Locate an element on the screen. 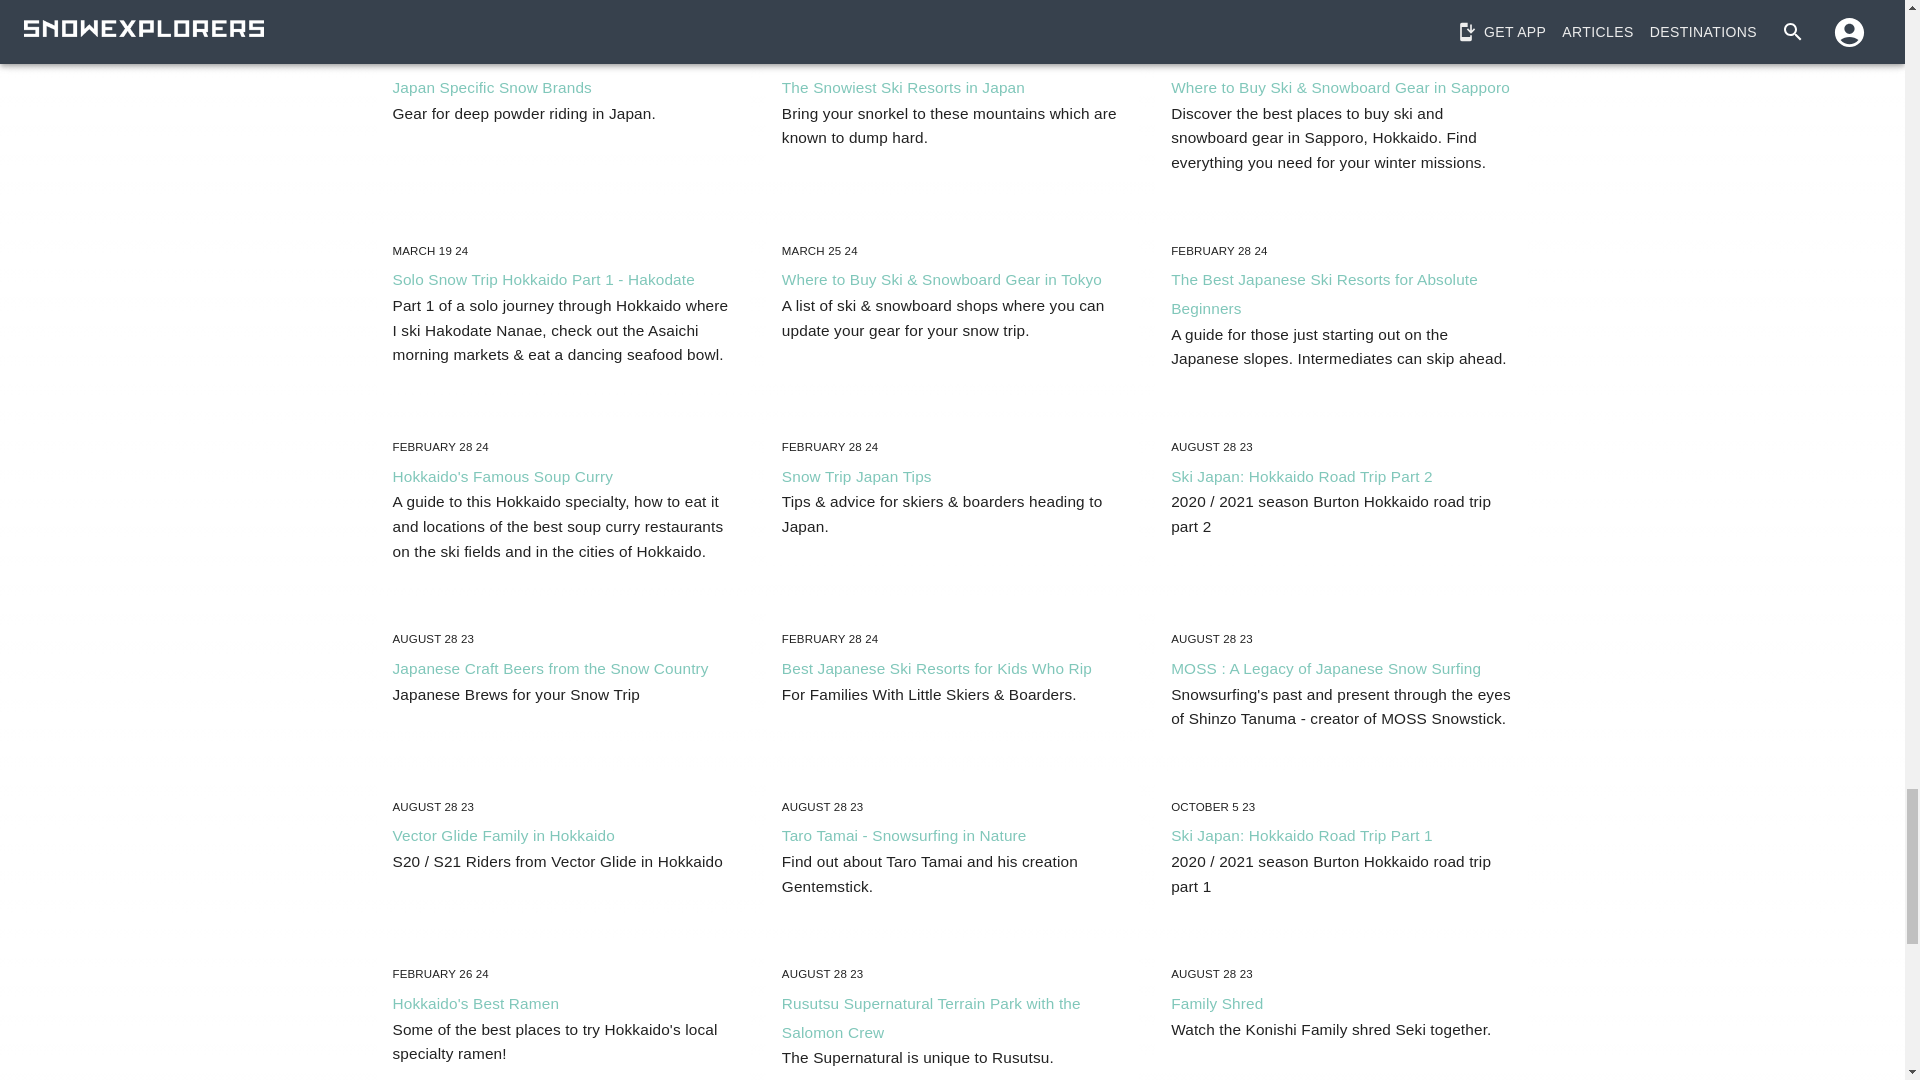 Image resolution: width=1920 pixels, height=1080 pixels. Japanese Craft Beers from the Snow Country is located at coordinates (550, 668).